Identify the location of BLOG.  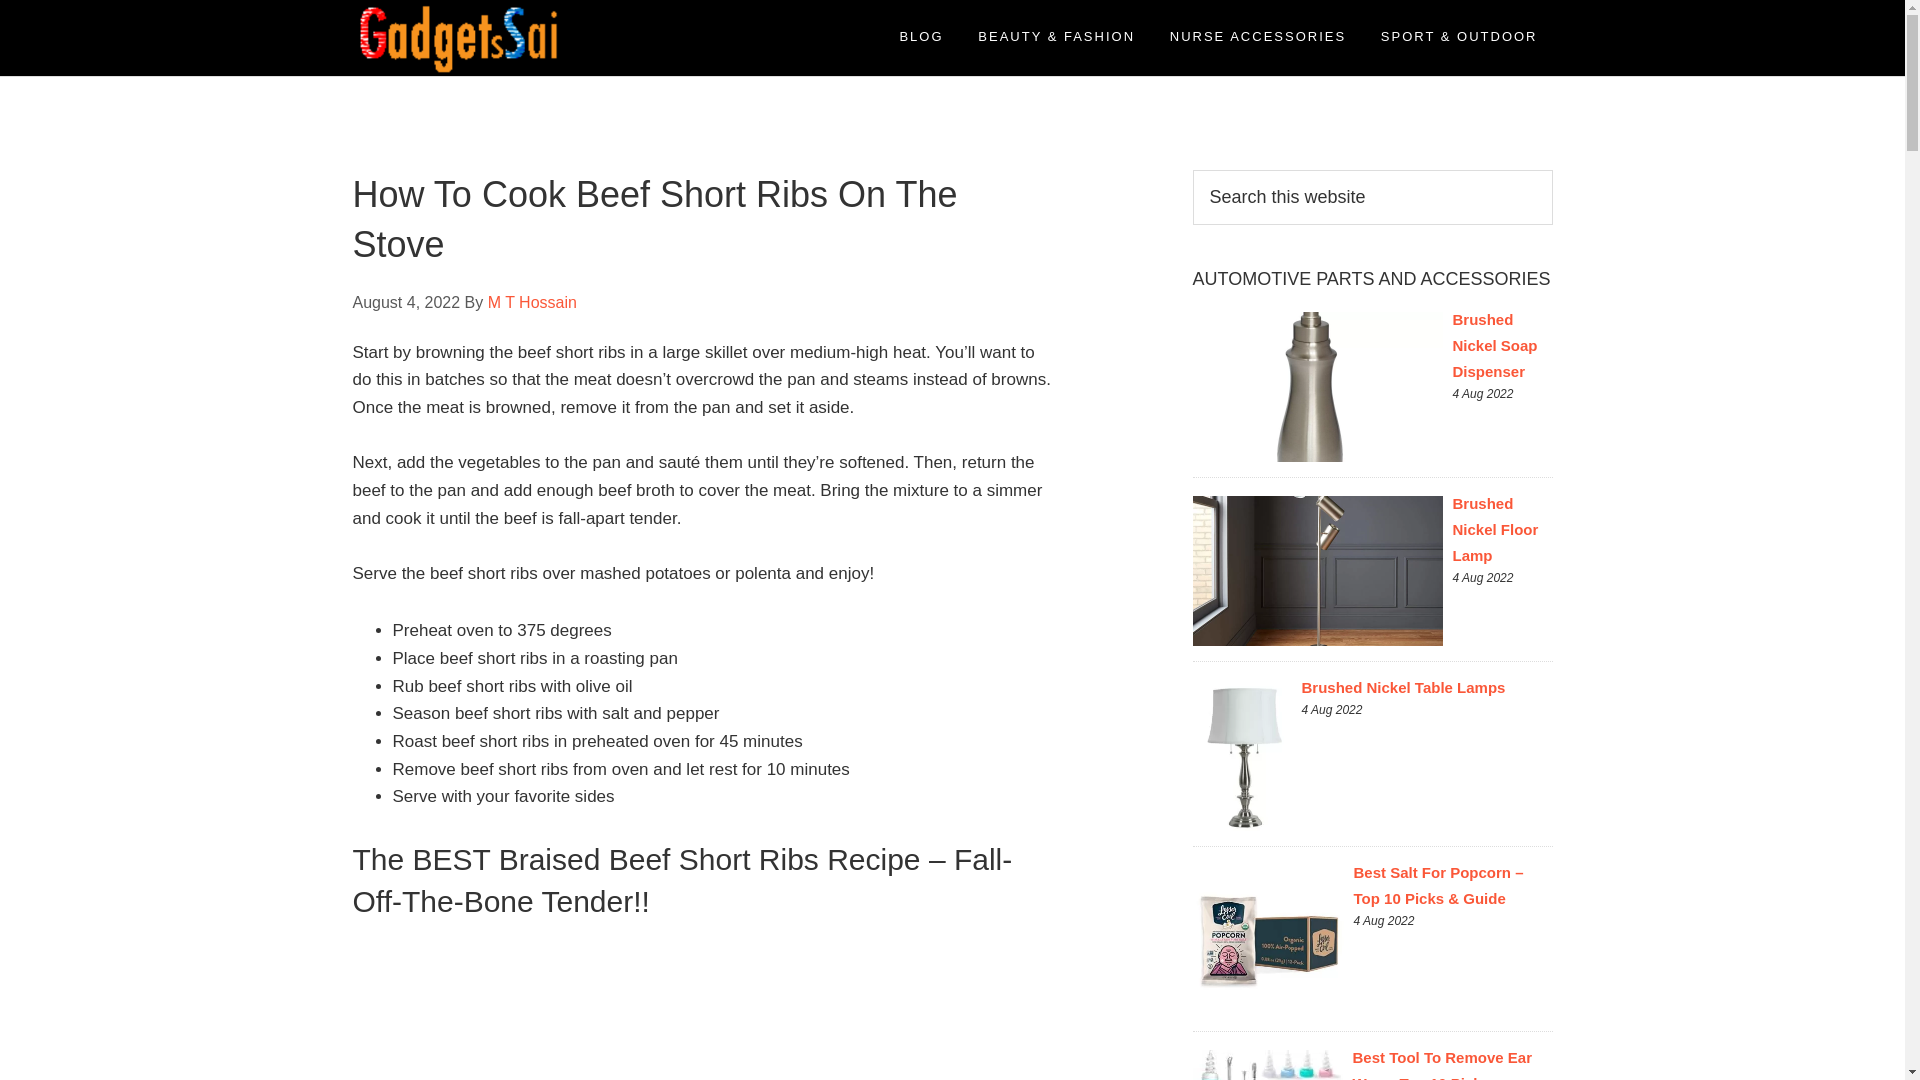
(920, 36).